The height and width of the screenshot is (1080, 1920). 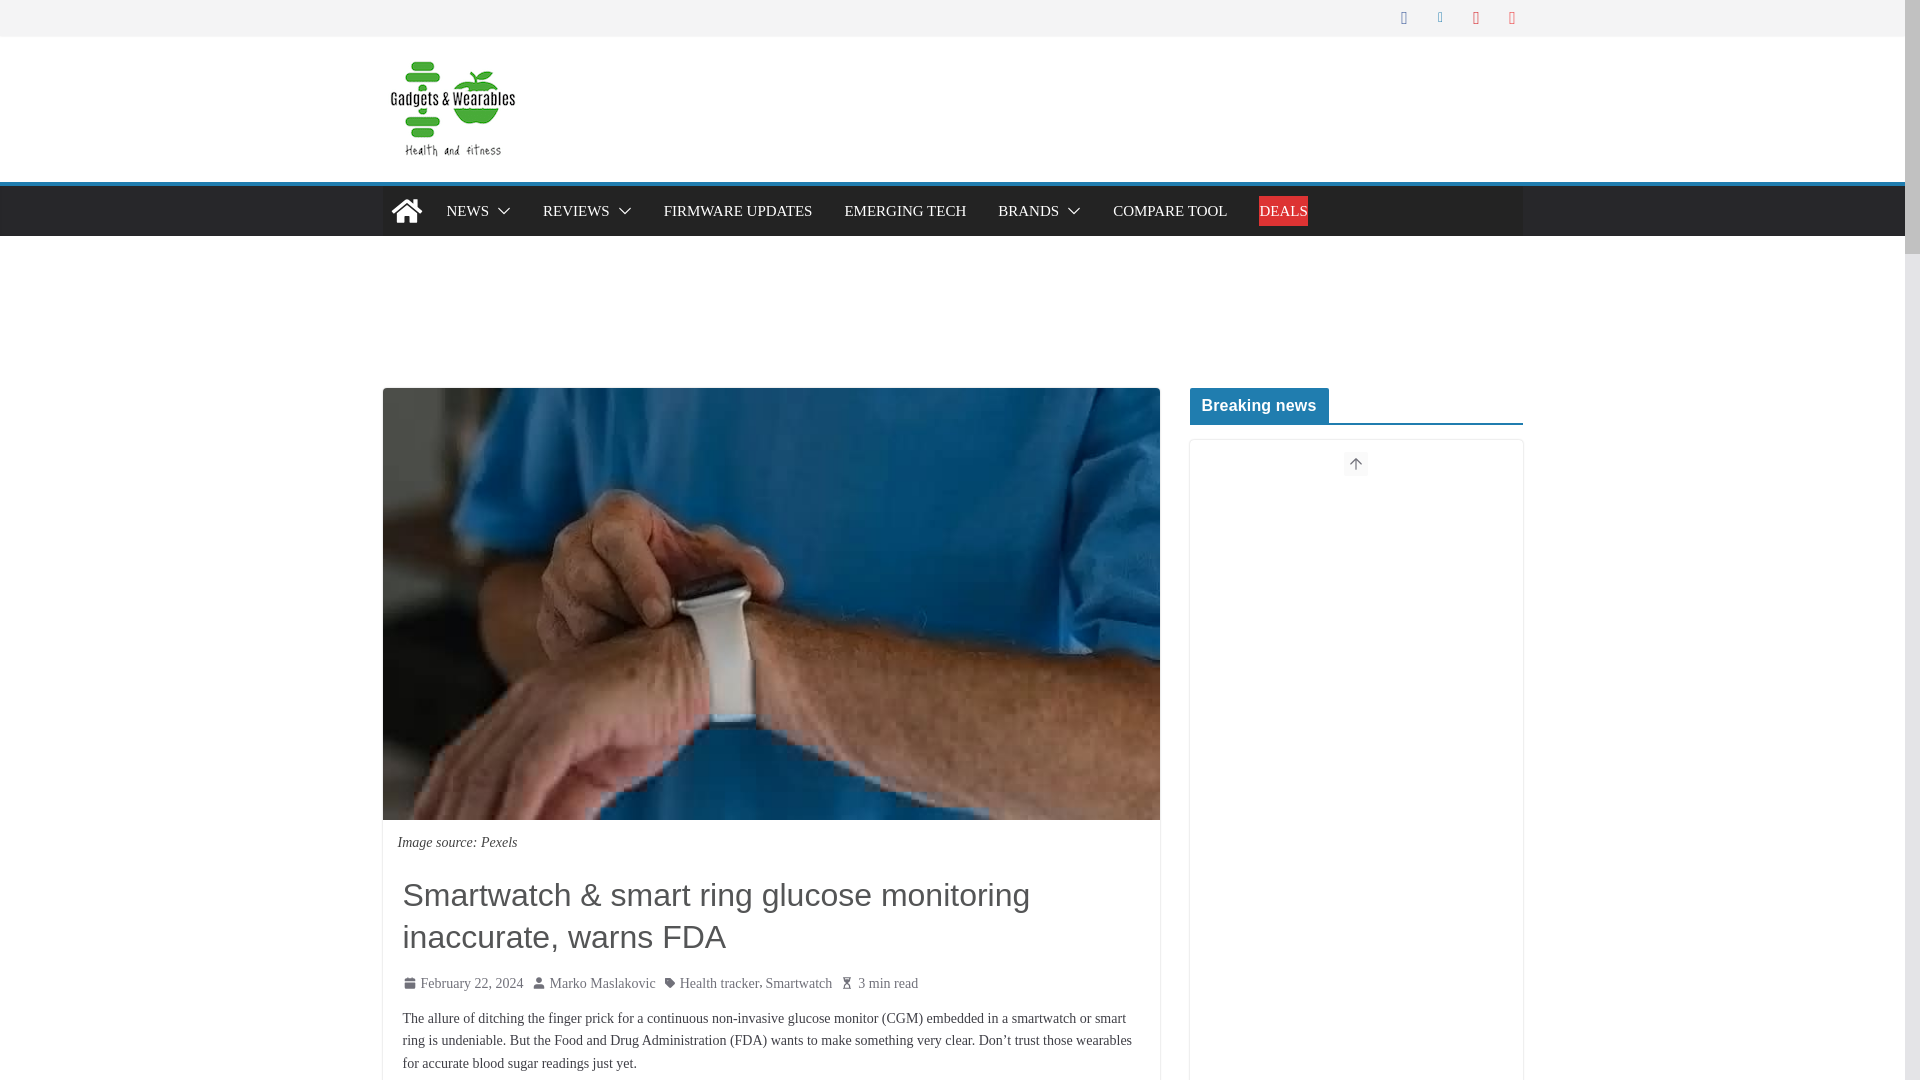 What do you see at coordinates (738, 210) in the screenshot?
I see `FIRMWARE UPDATES` at bounding box center [738, 210].